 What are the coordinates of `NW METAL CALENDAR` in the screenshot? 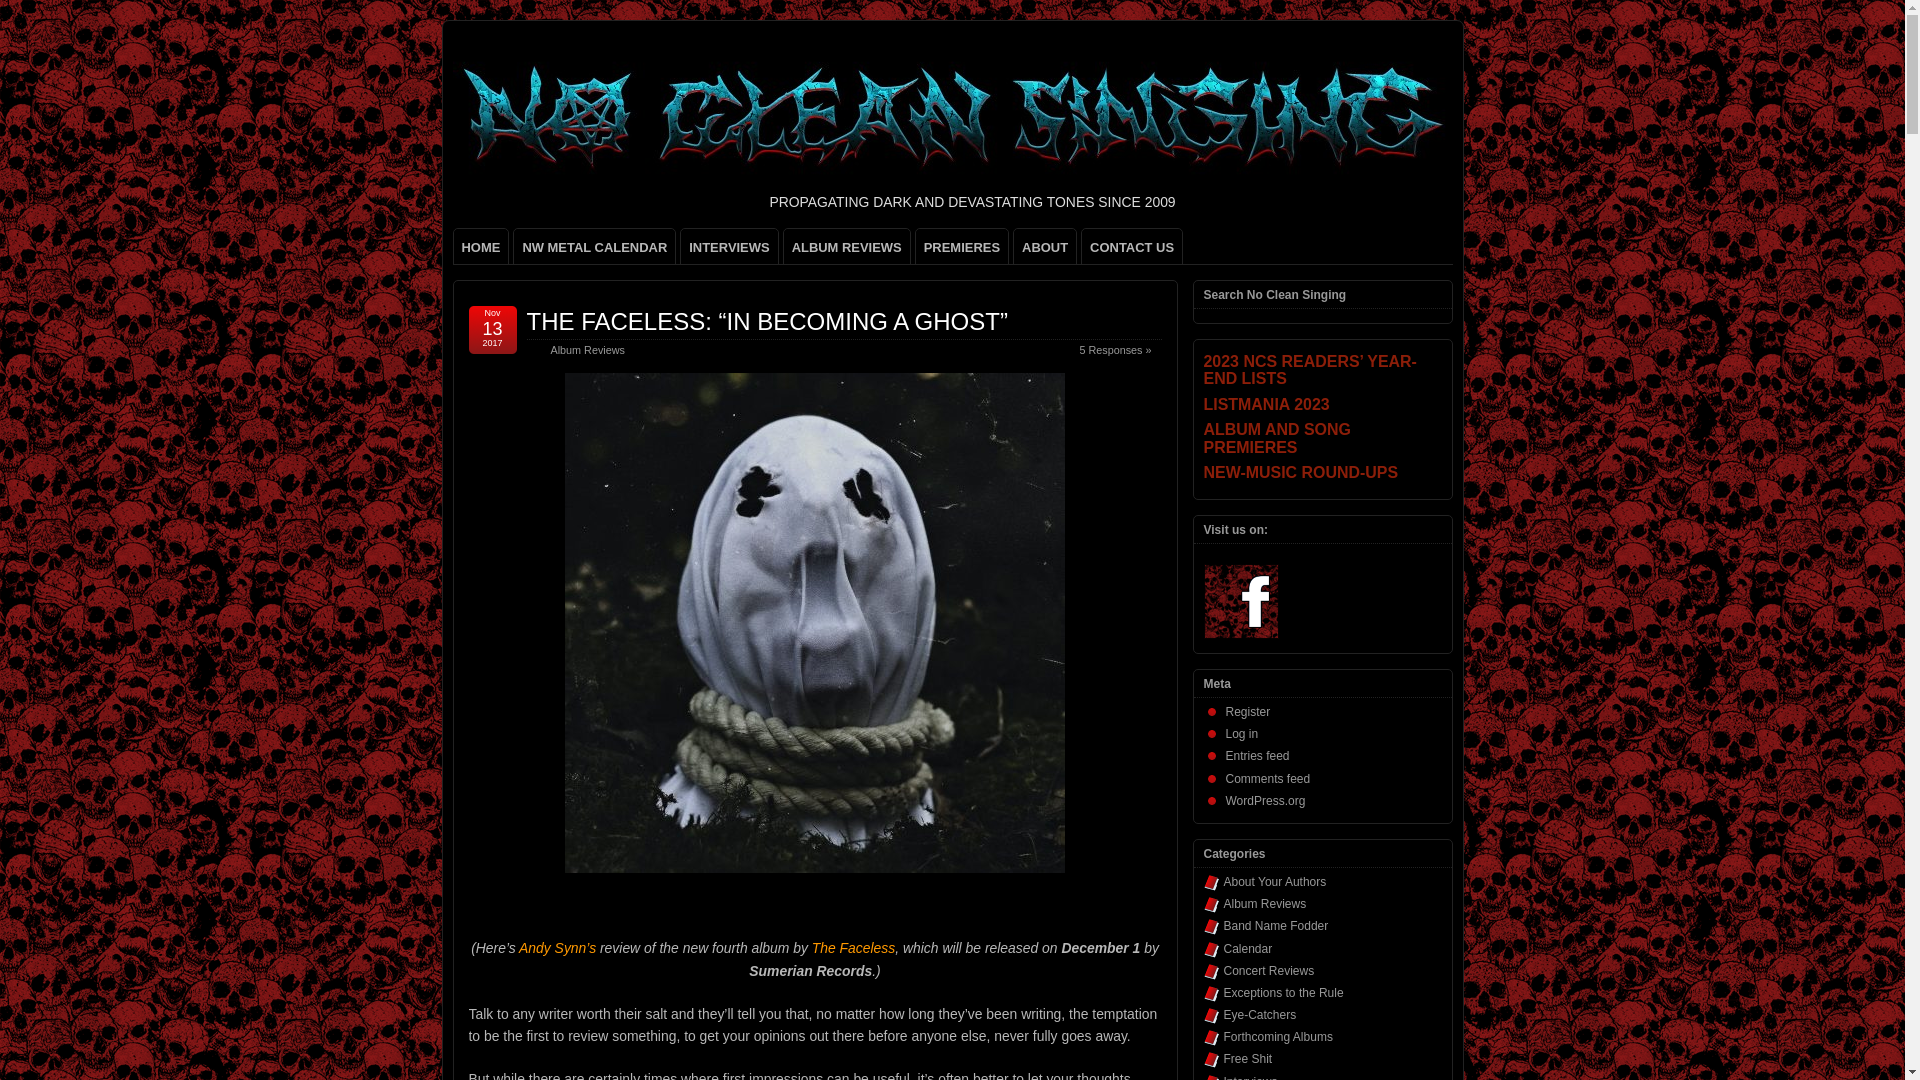 It's located at (594, 246).